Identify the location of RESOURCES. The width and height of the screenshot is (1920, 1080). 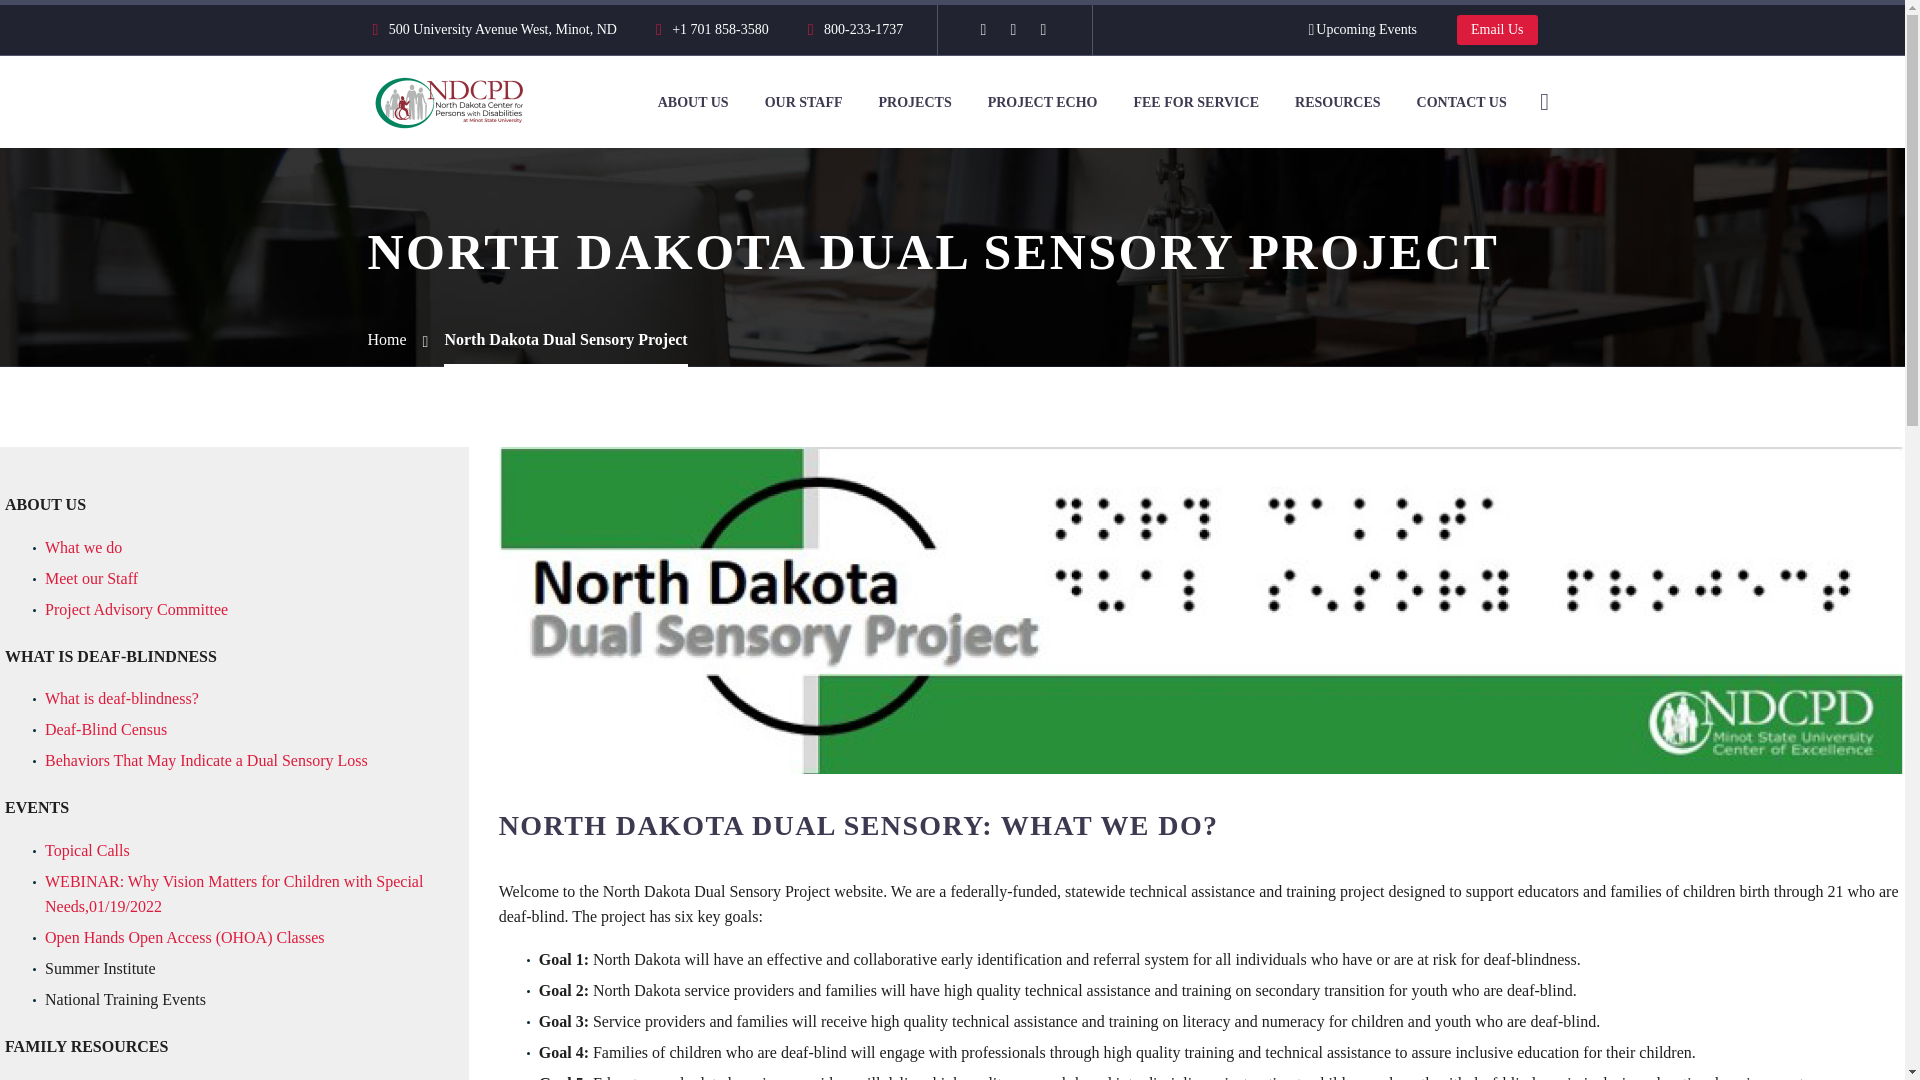
(1338, 102).